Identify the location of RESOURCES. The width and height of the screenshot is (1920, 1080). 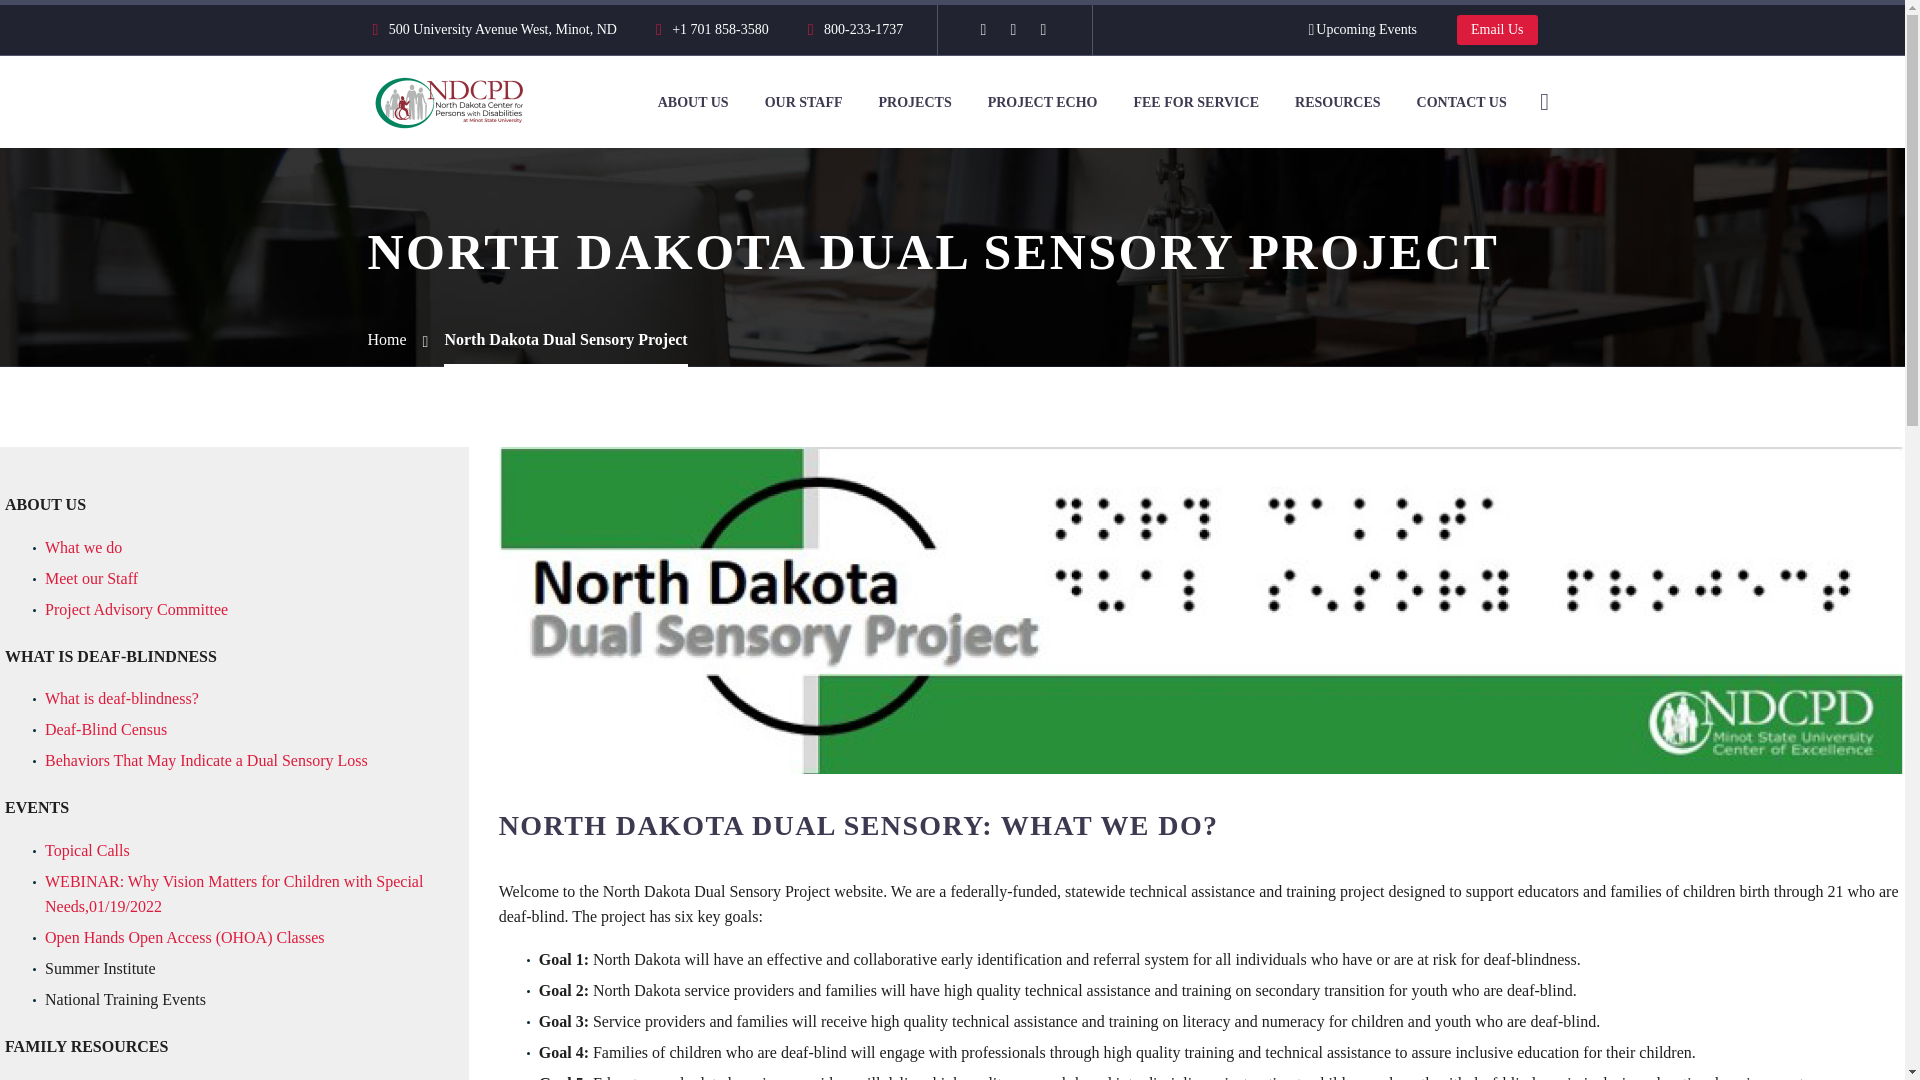
(1338, 102).